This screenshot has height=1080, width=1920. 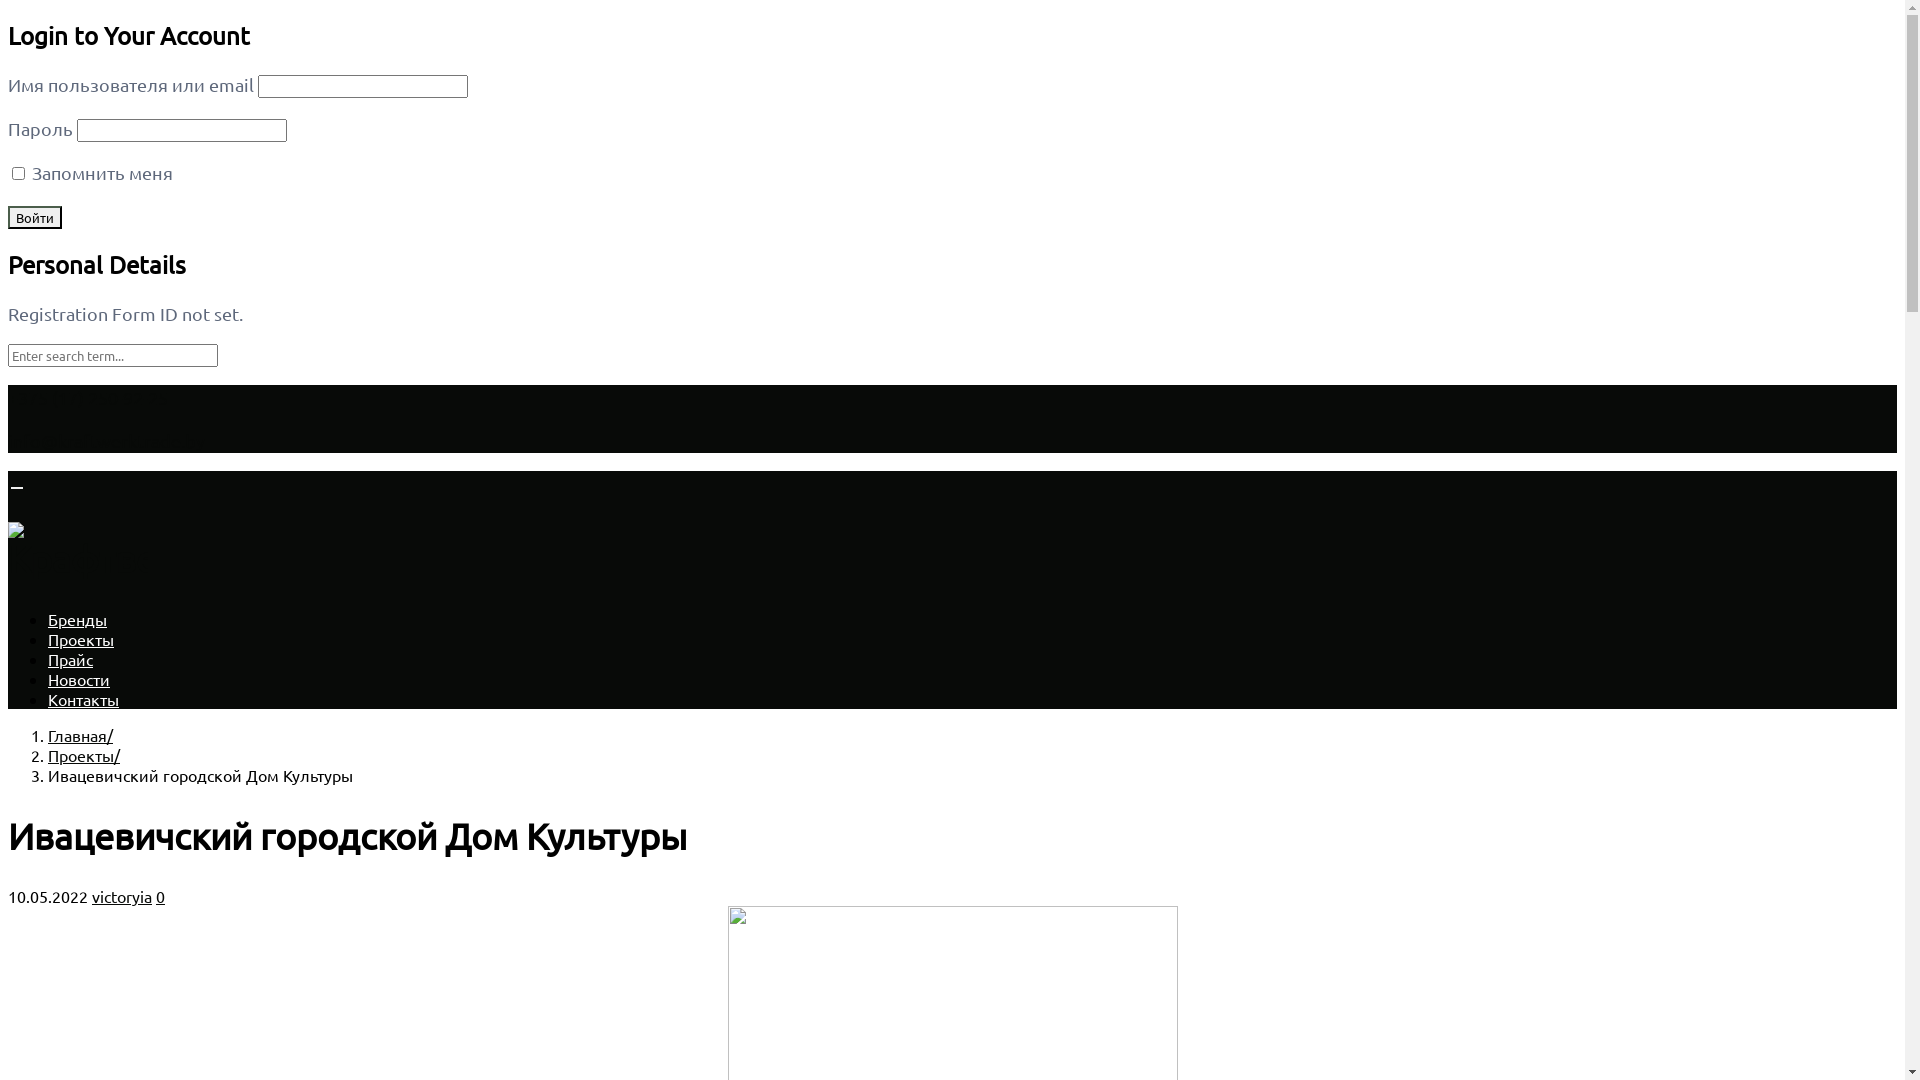 I want to click on victoryia, so click(x=122, y=896).